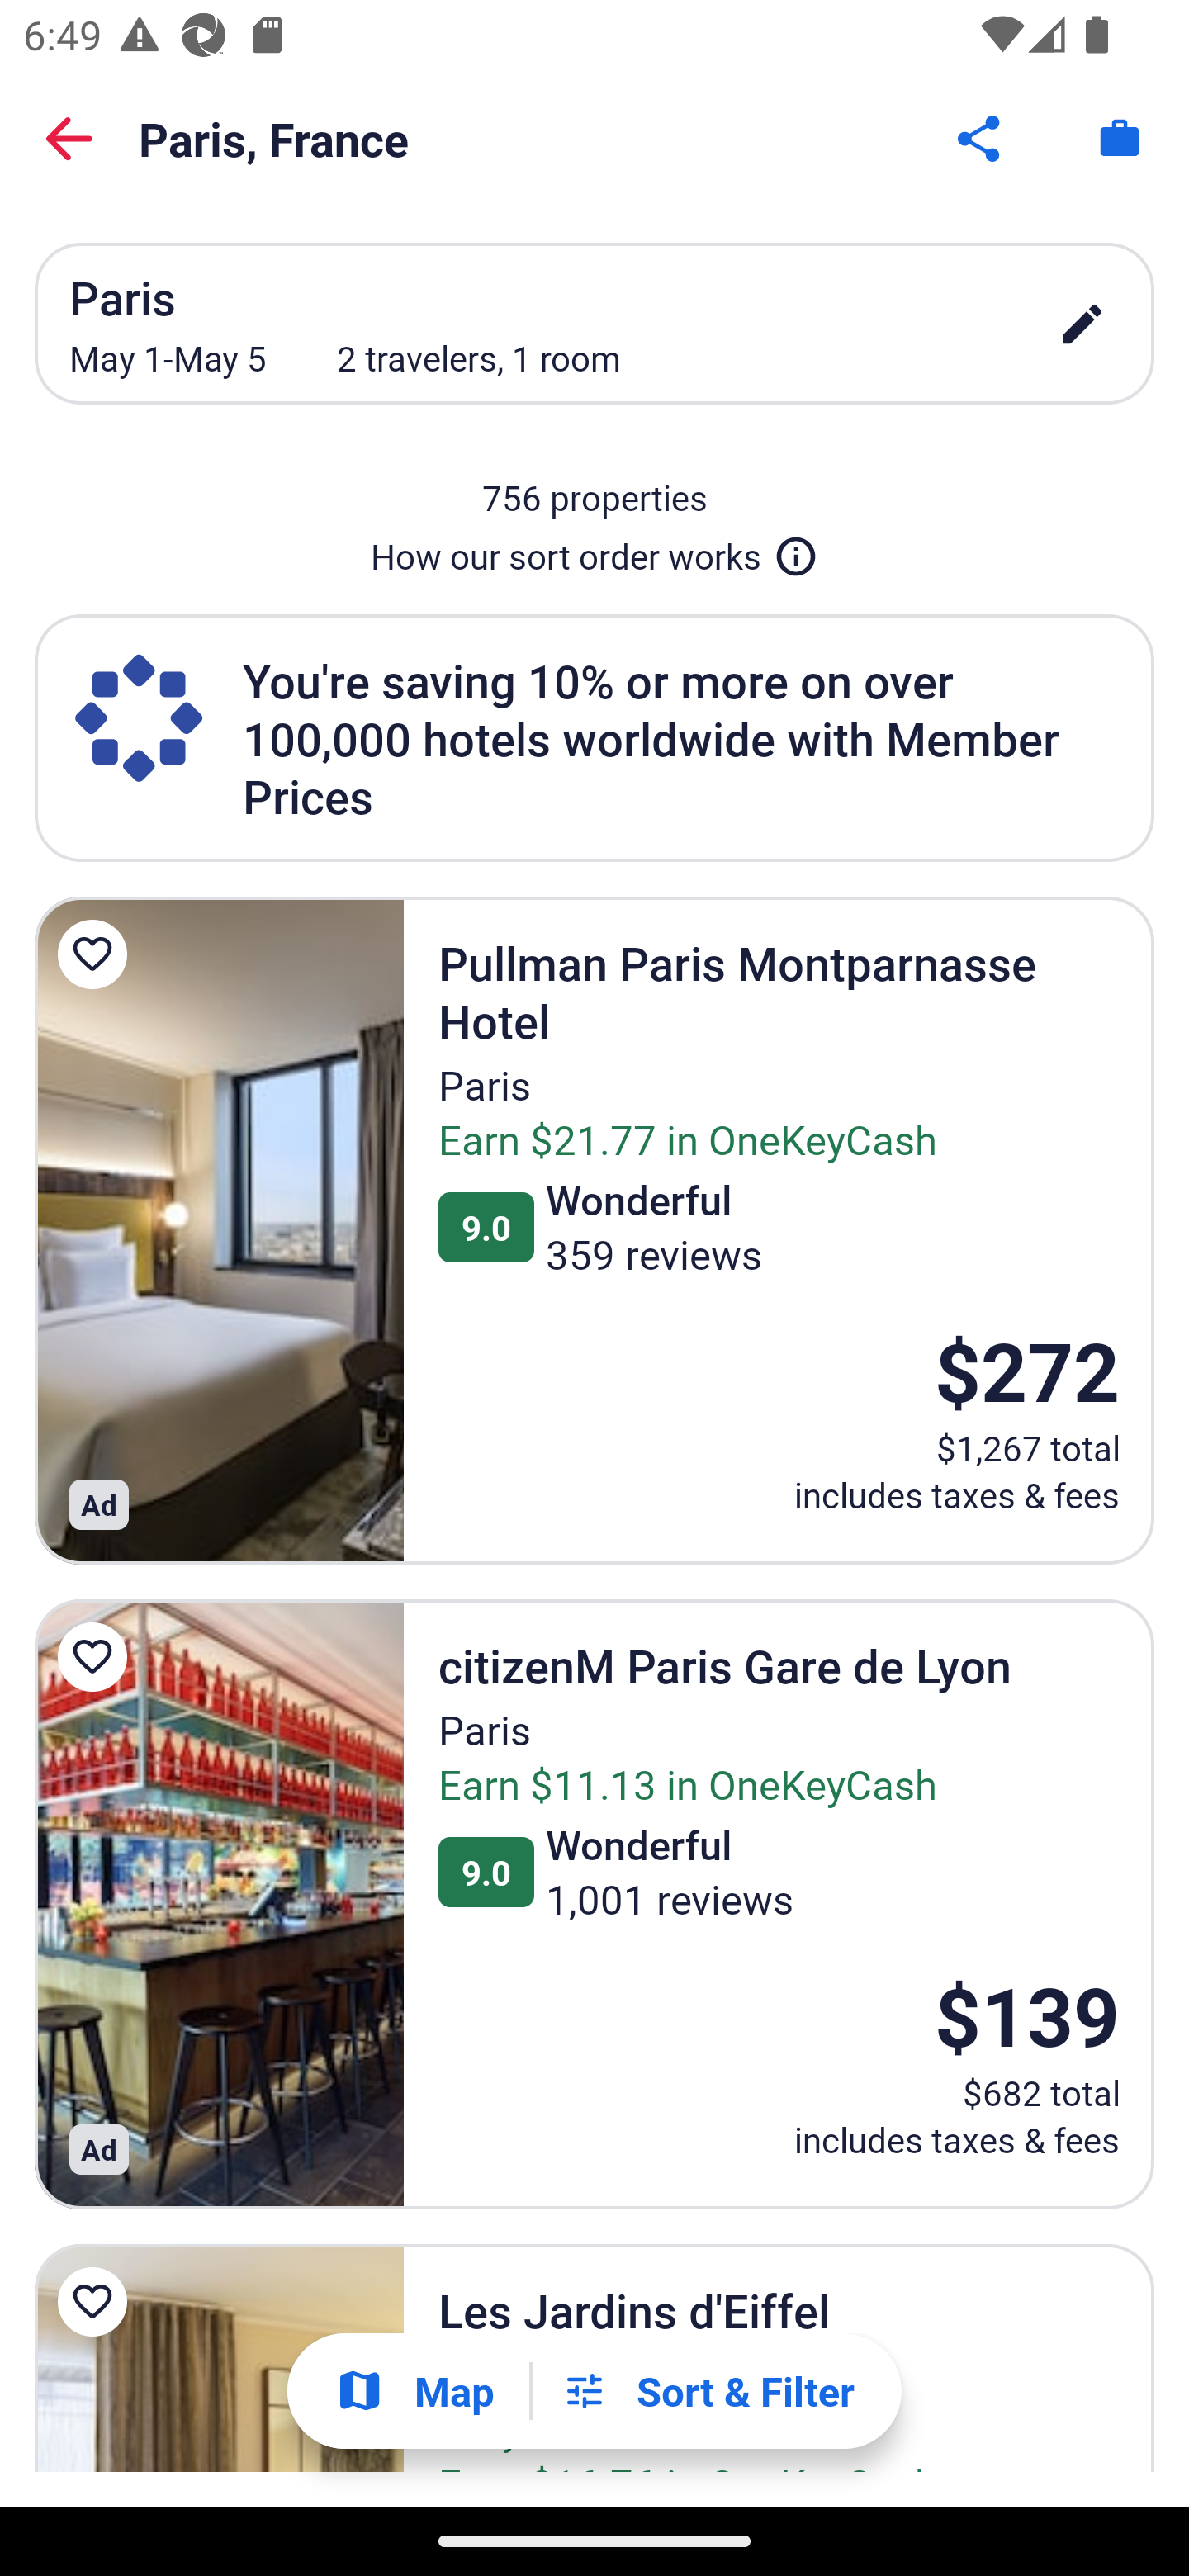  I want to click on Save Les Jardins d'Eiffel to a trip, so click(97, 2303).